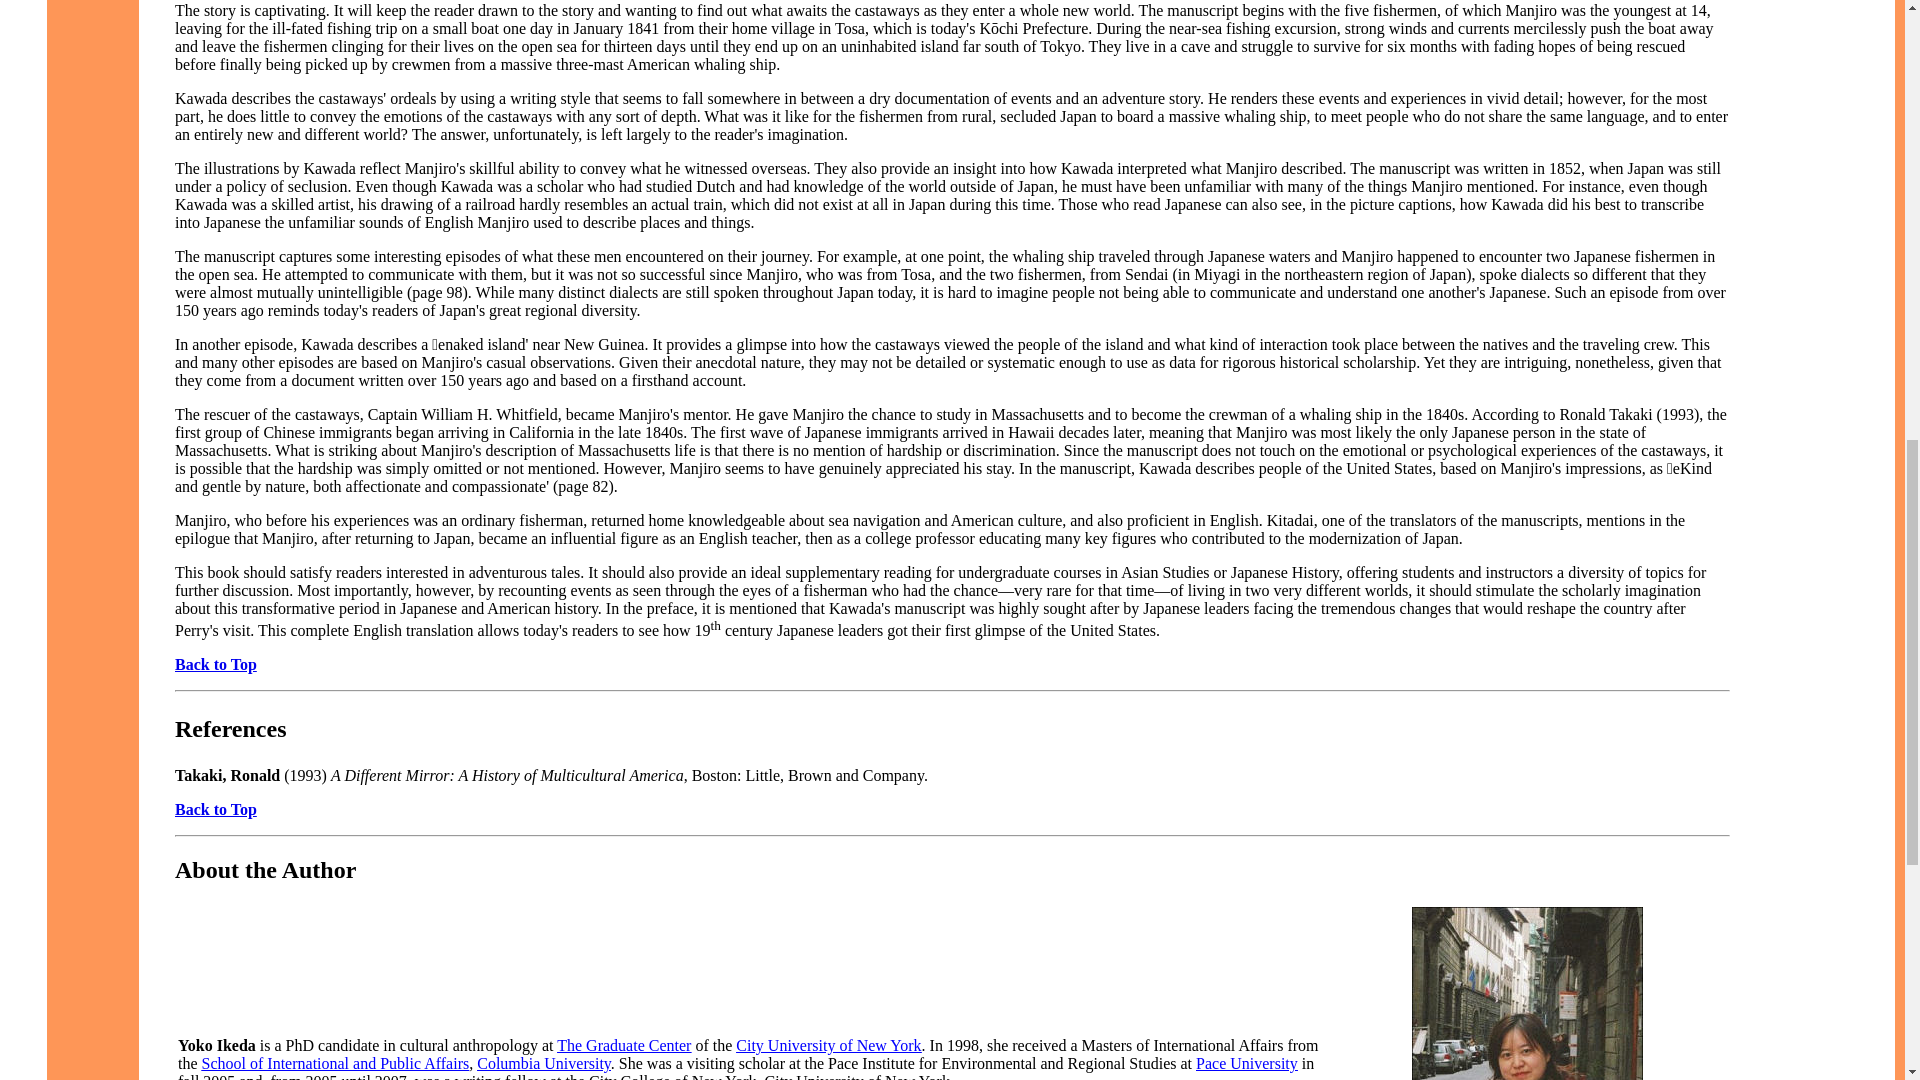  Describe the element at coordinates (543, 1064) in the screenshot. I see `Columbia University` at that location.